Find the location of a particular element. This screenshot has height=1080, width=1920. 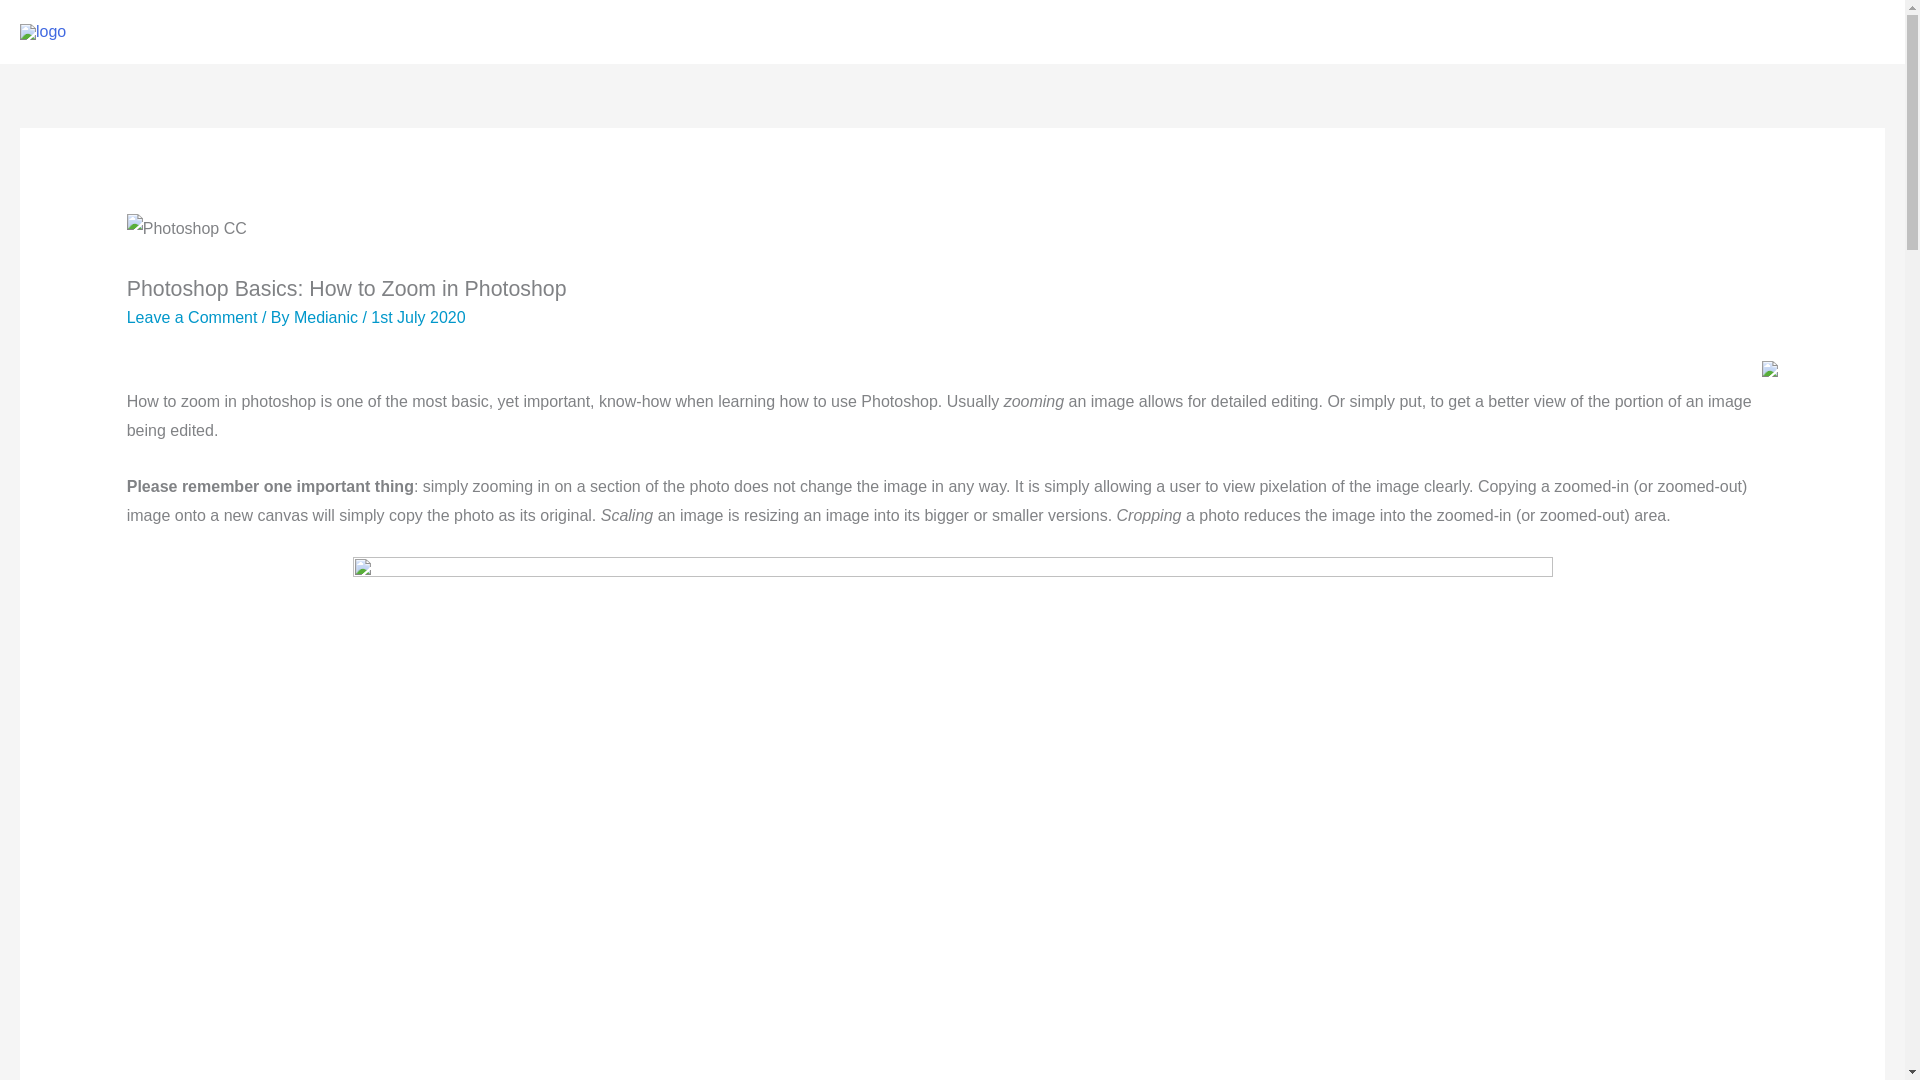

What We Do is located at coordinates (1440, 32).